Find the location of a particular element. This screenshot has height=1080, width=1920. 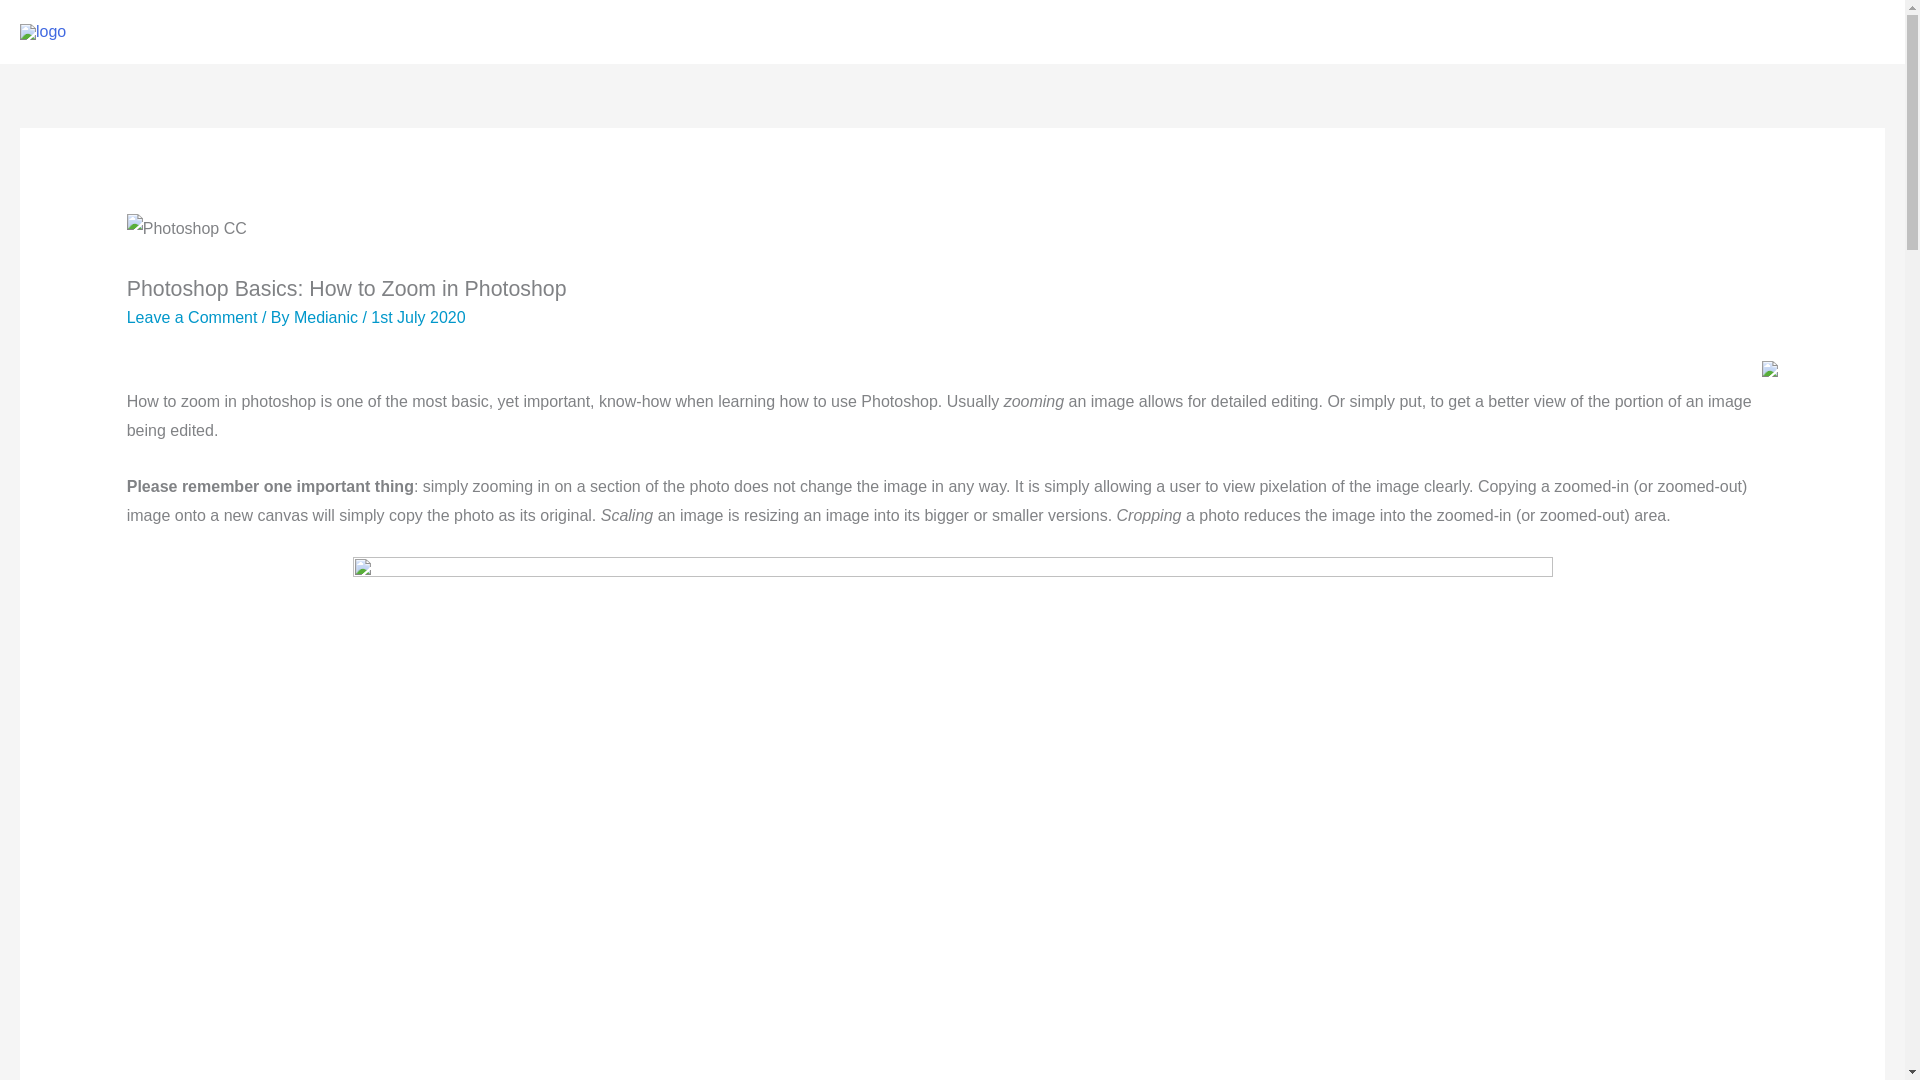

What We Do is located at coordinates (1440, 32).